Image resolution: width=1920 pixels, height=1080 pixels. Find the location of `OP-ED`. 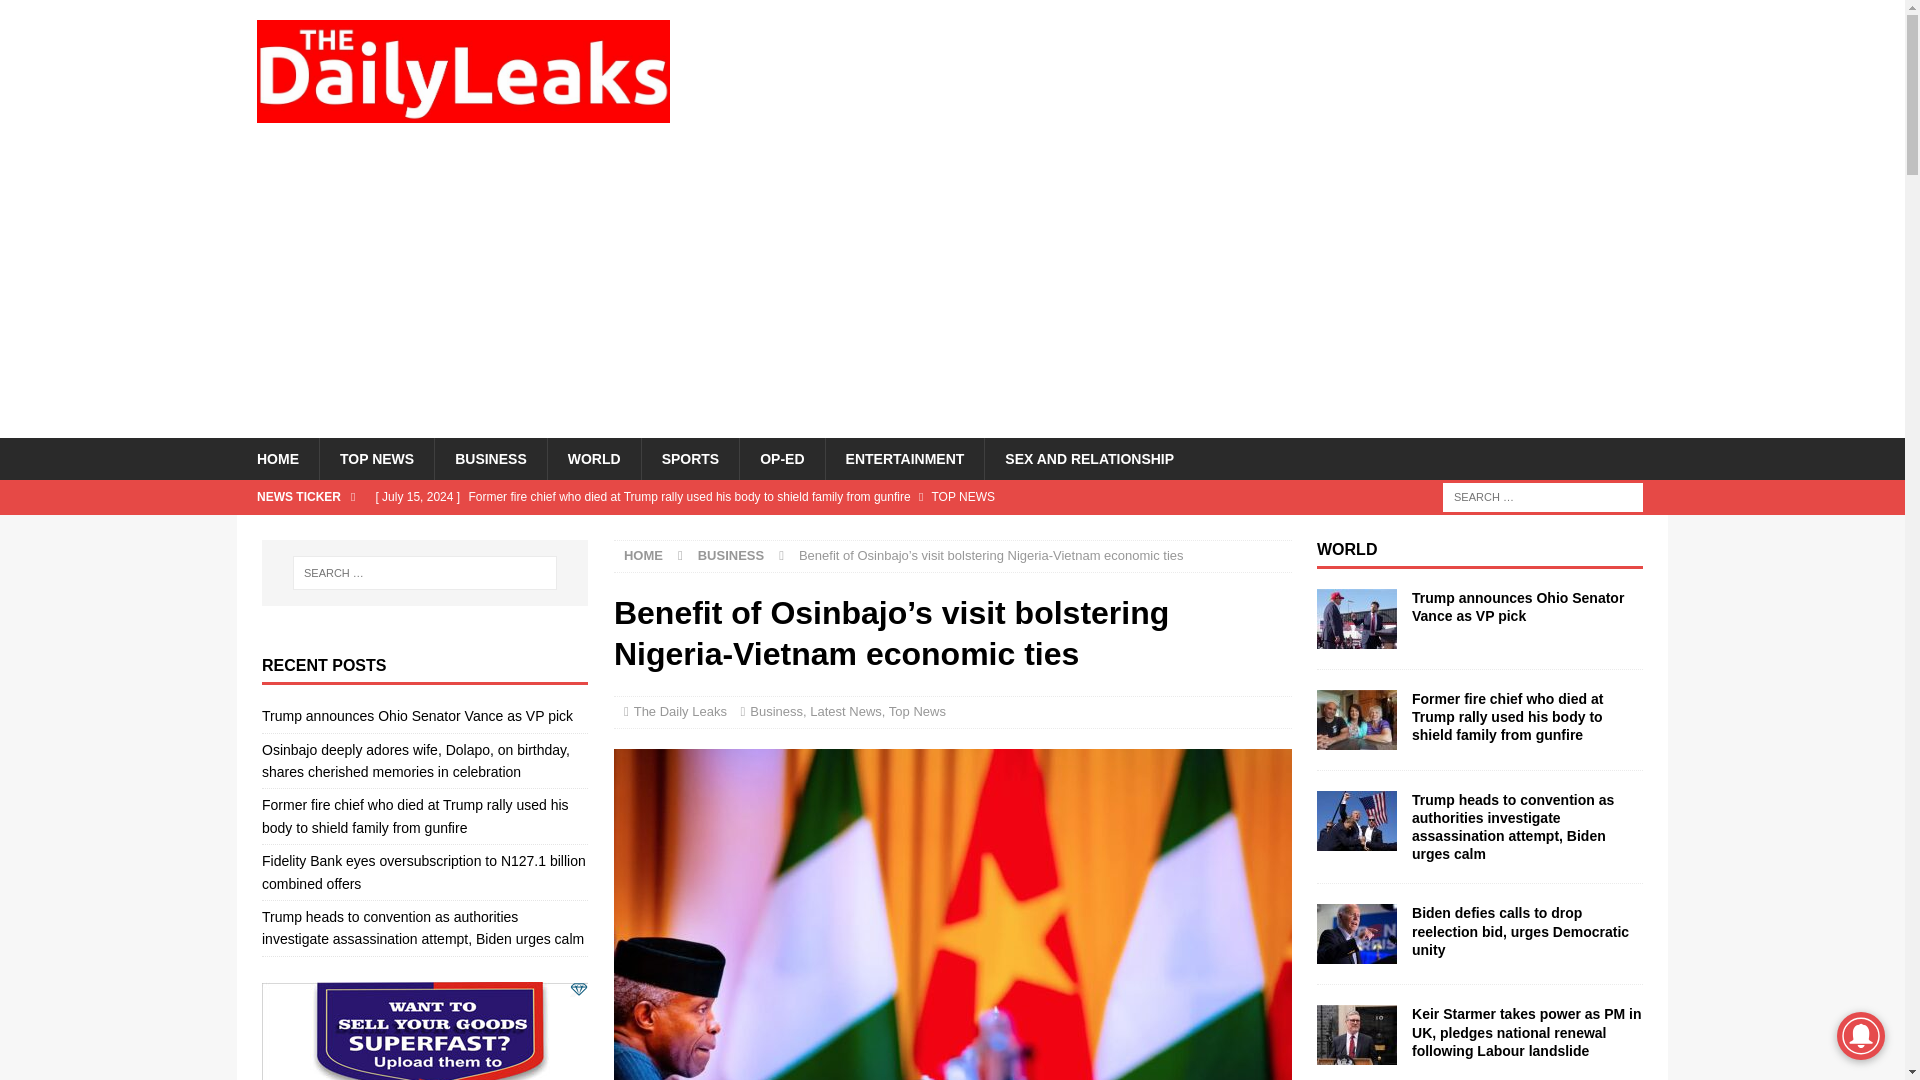

OP-ED is located at coordinates (781, 458).